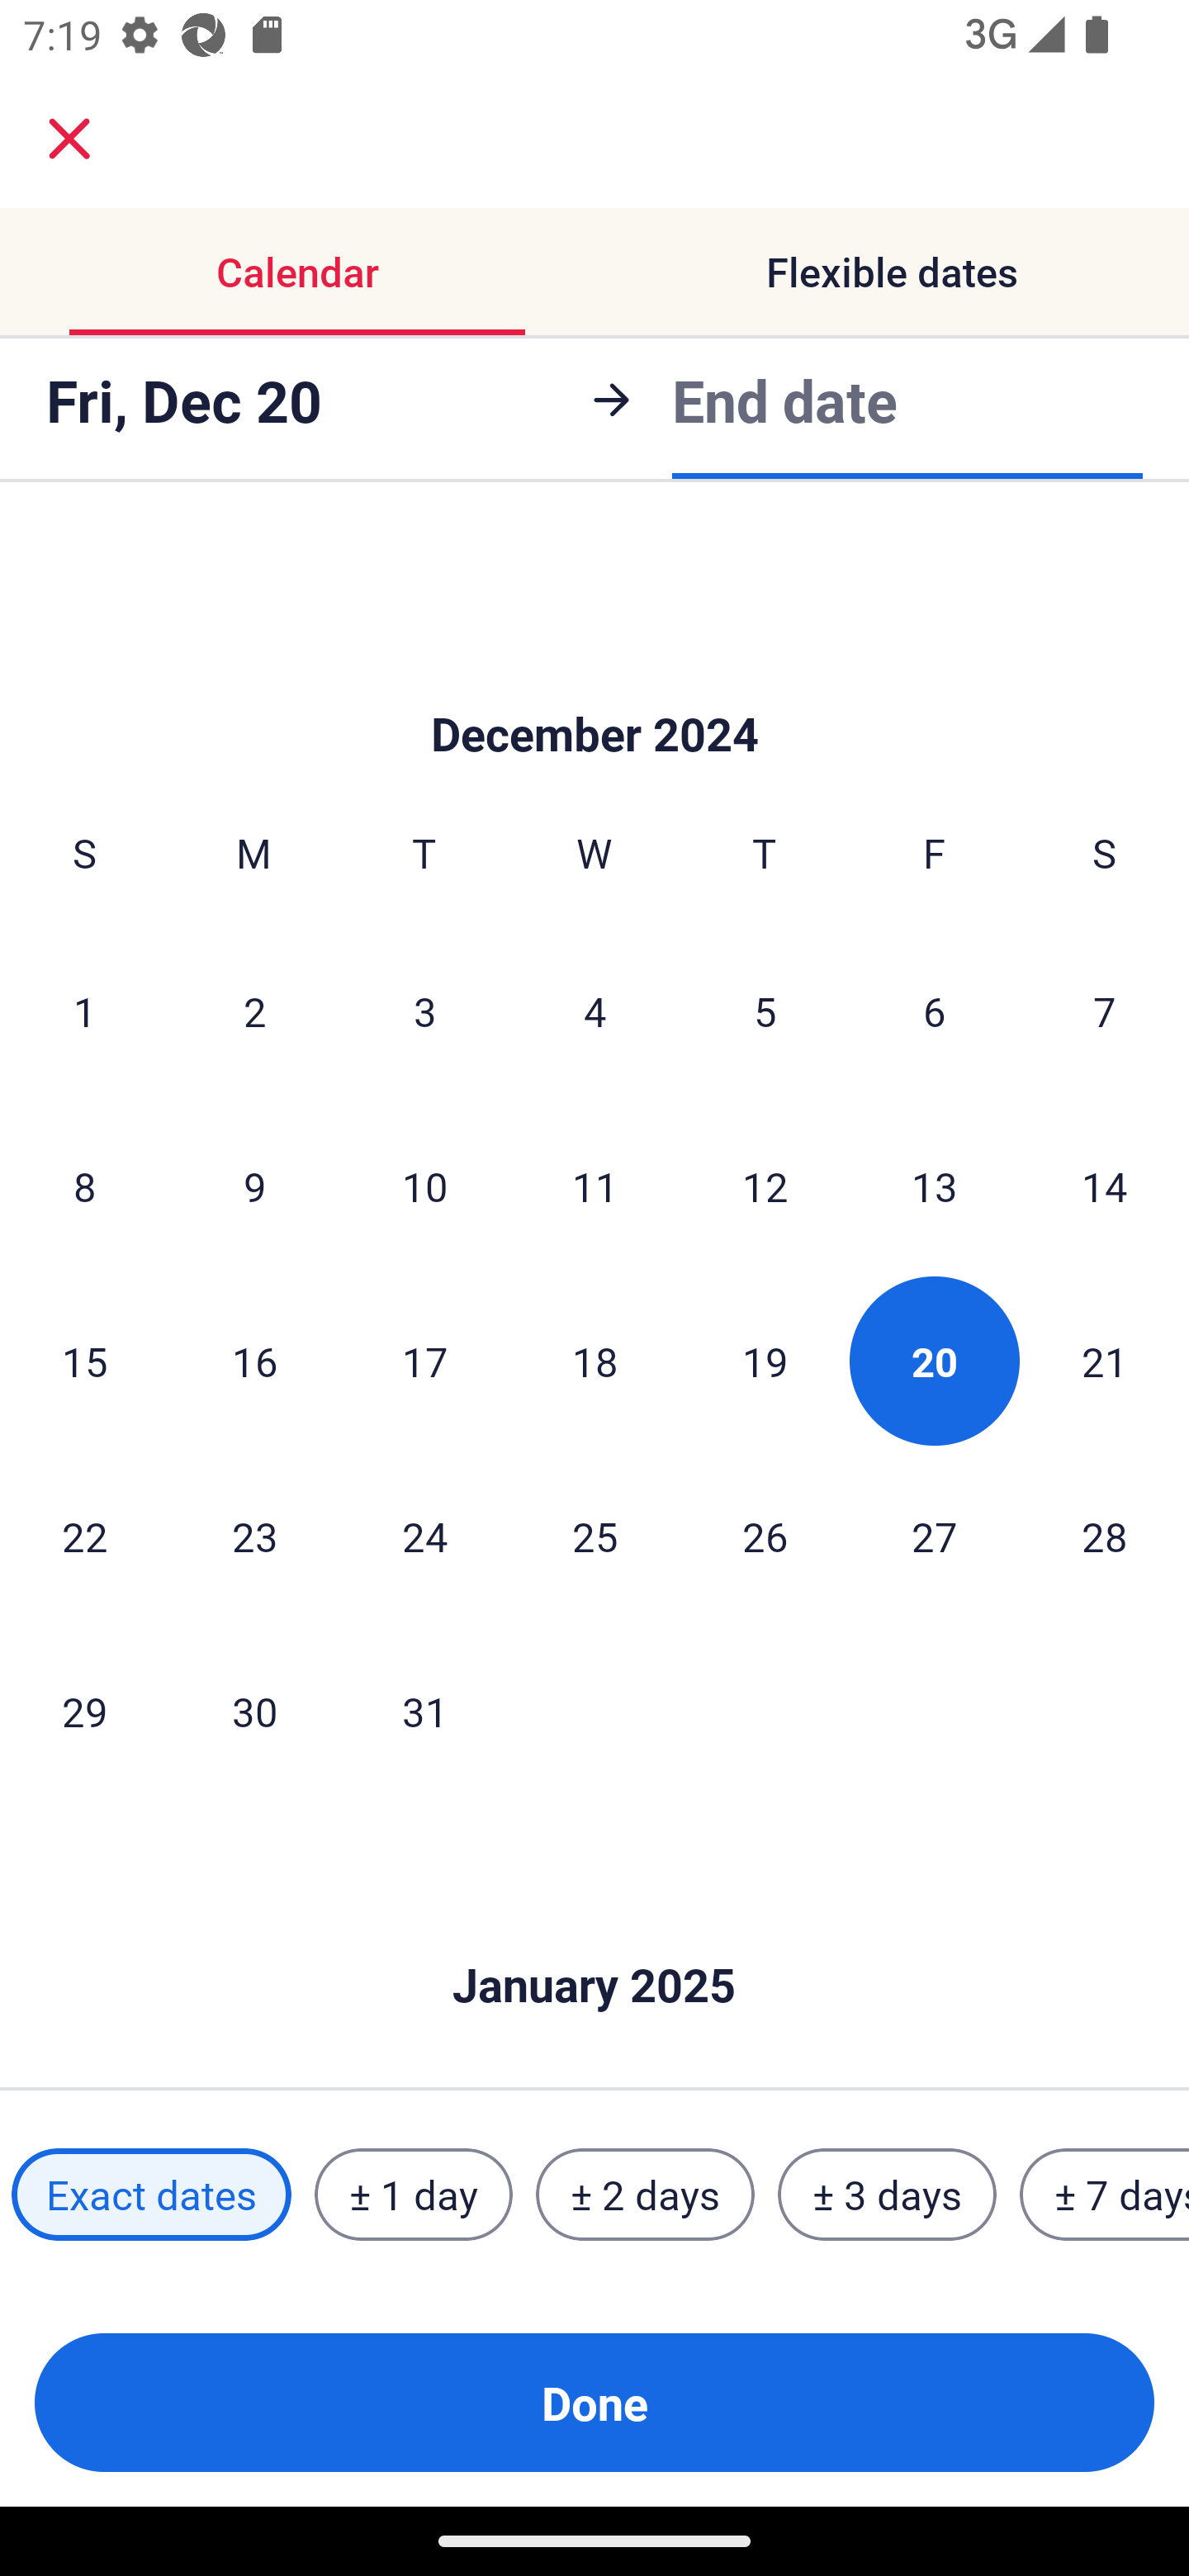  I want to click on Flexible dates, so click(892, 271).